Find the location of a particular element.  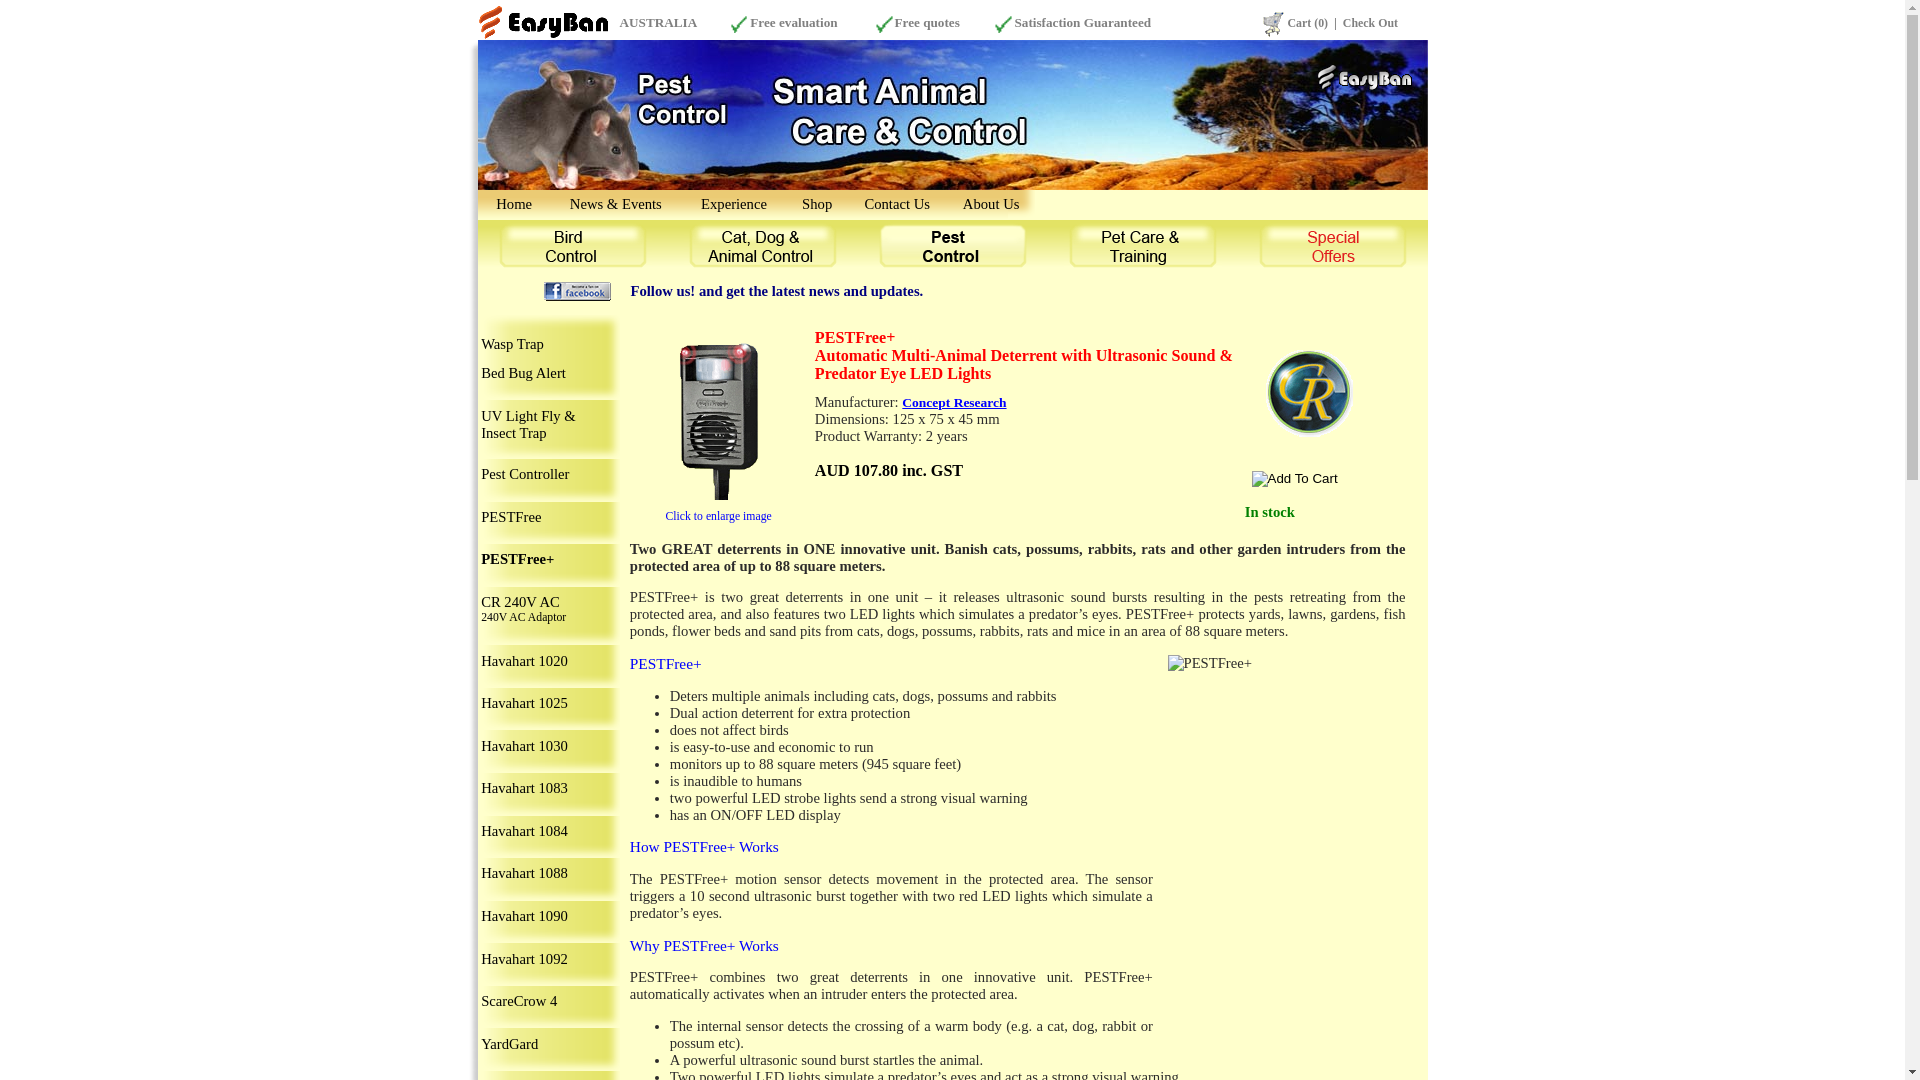

Contact Us is located at coordinates (897, 204).